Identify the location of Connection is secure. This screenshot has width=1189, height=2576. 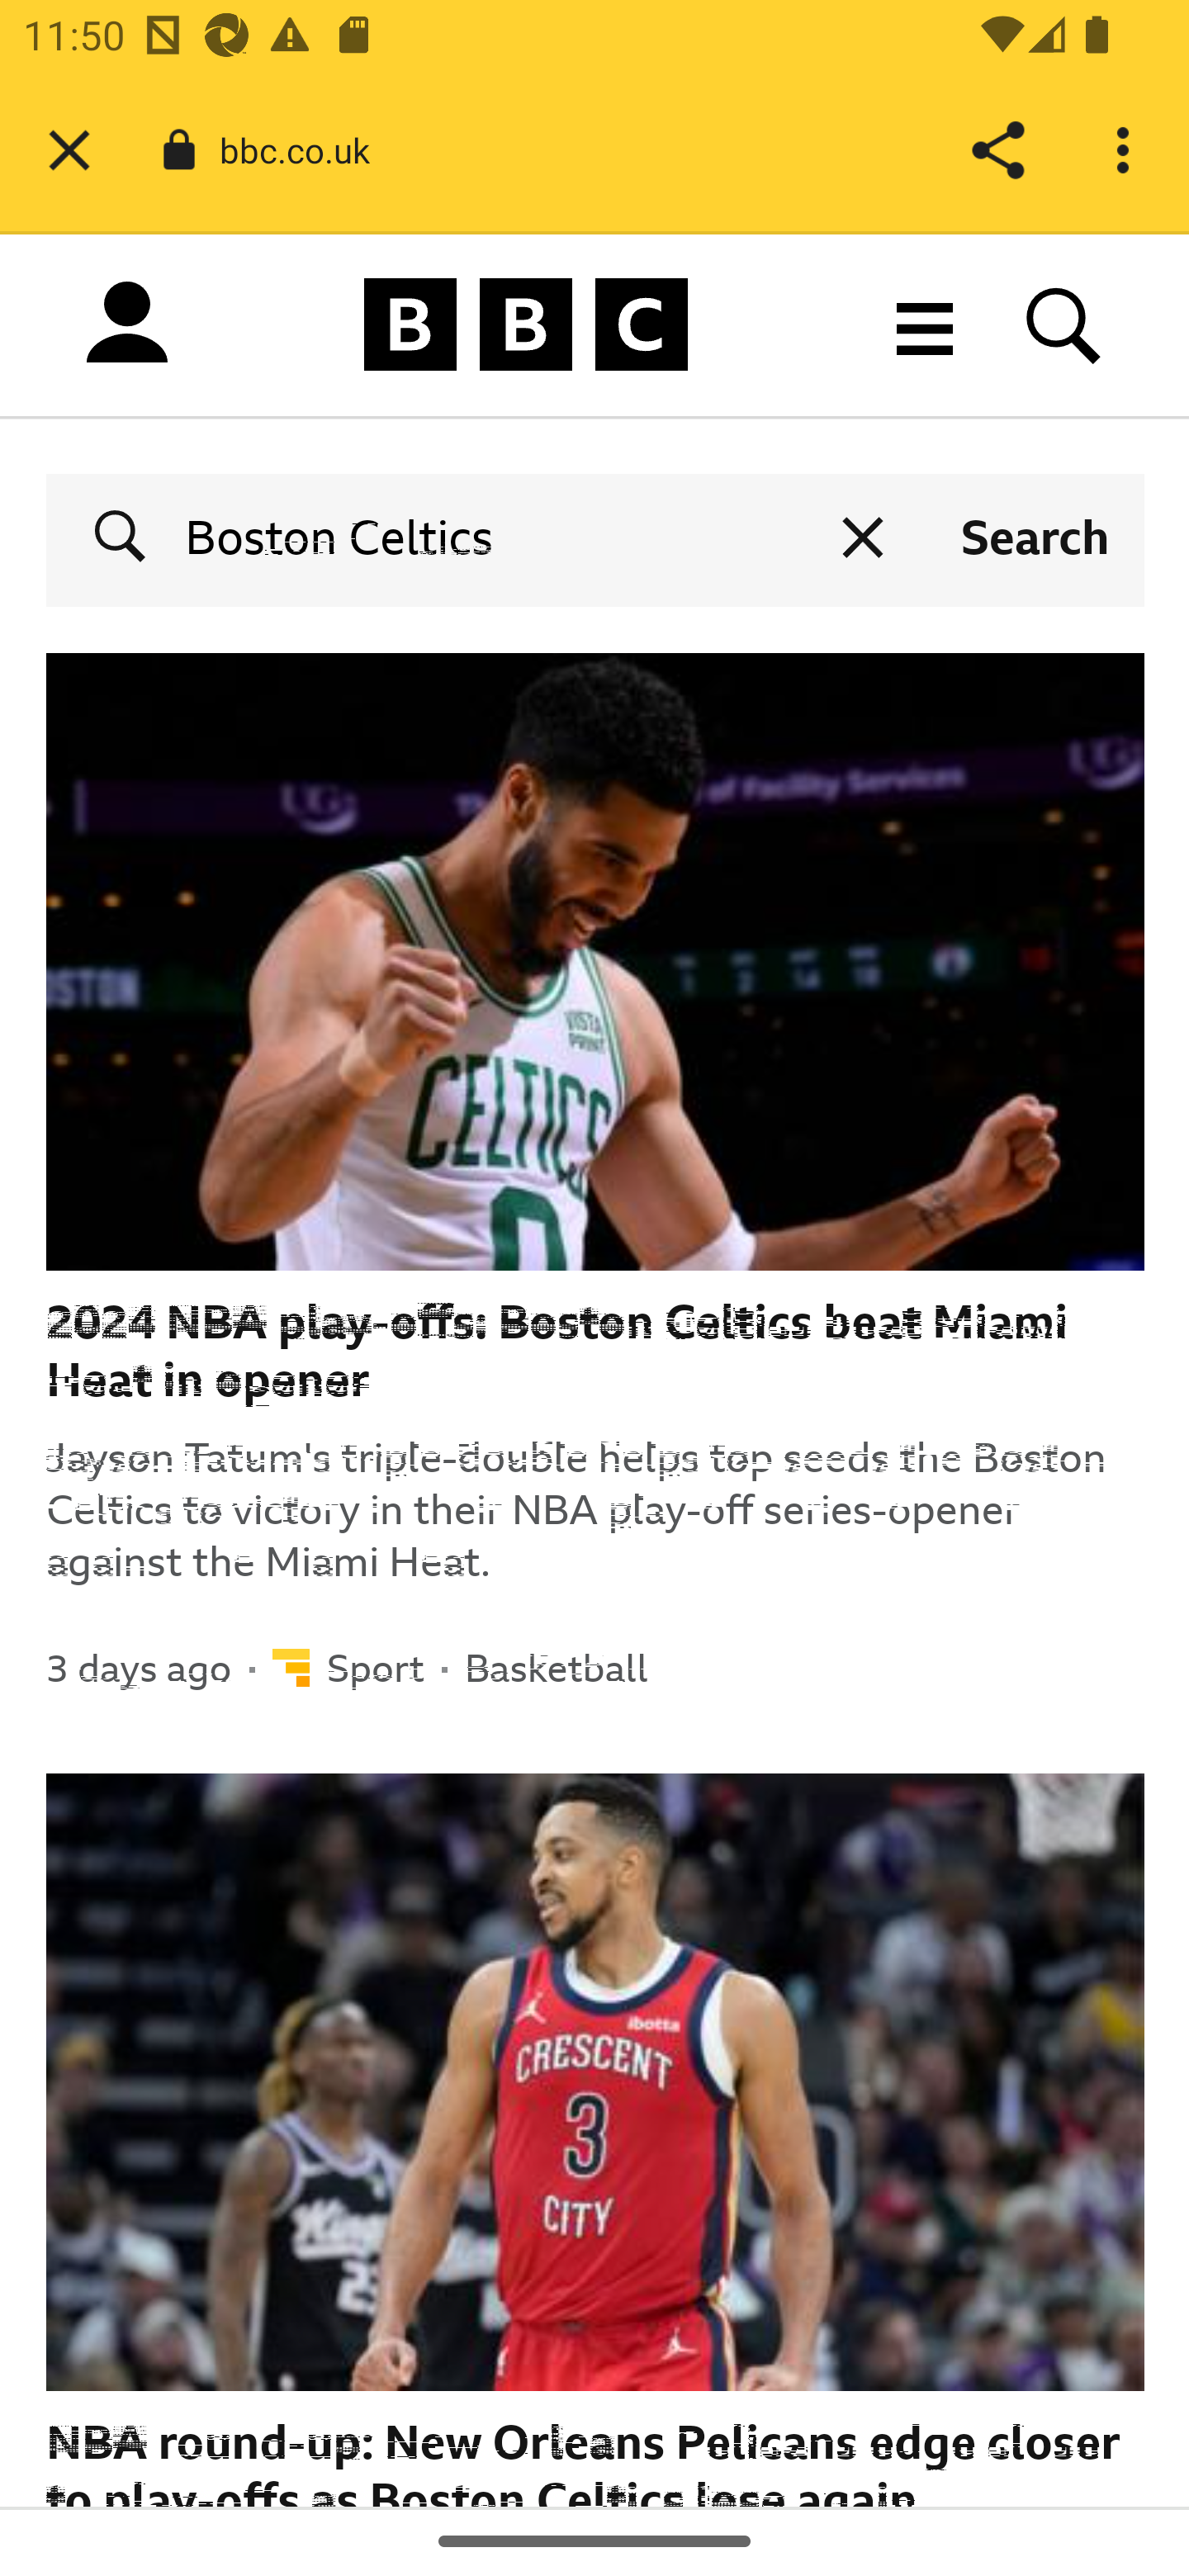
(179, 150).